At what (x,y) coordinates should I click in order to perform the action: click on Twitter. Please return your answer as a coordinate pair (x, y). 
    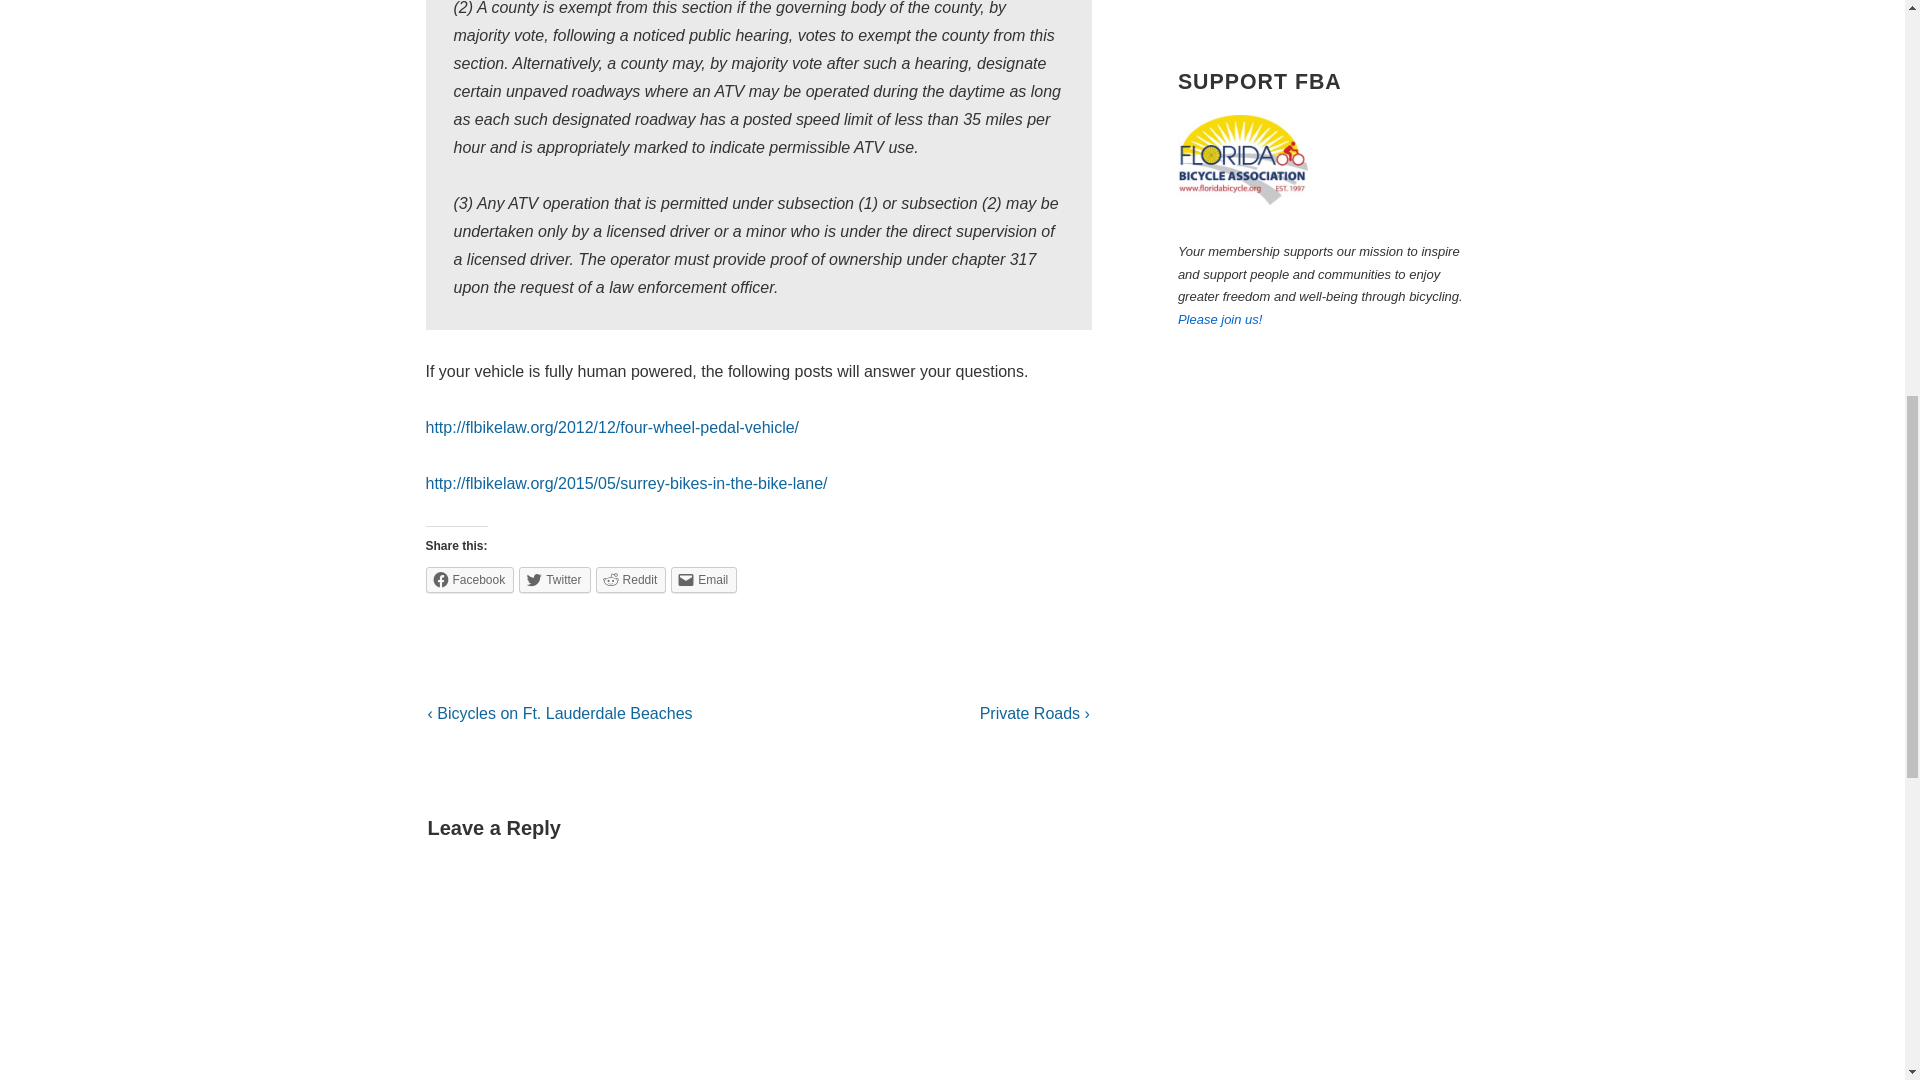
    Looking at the image, I should click on (554, 580).